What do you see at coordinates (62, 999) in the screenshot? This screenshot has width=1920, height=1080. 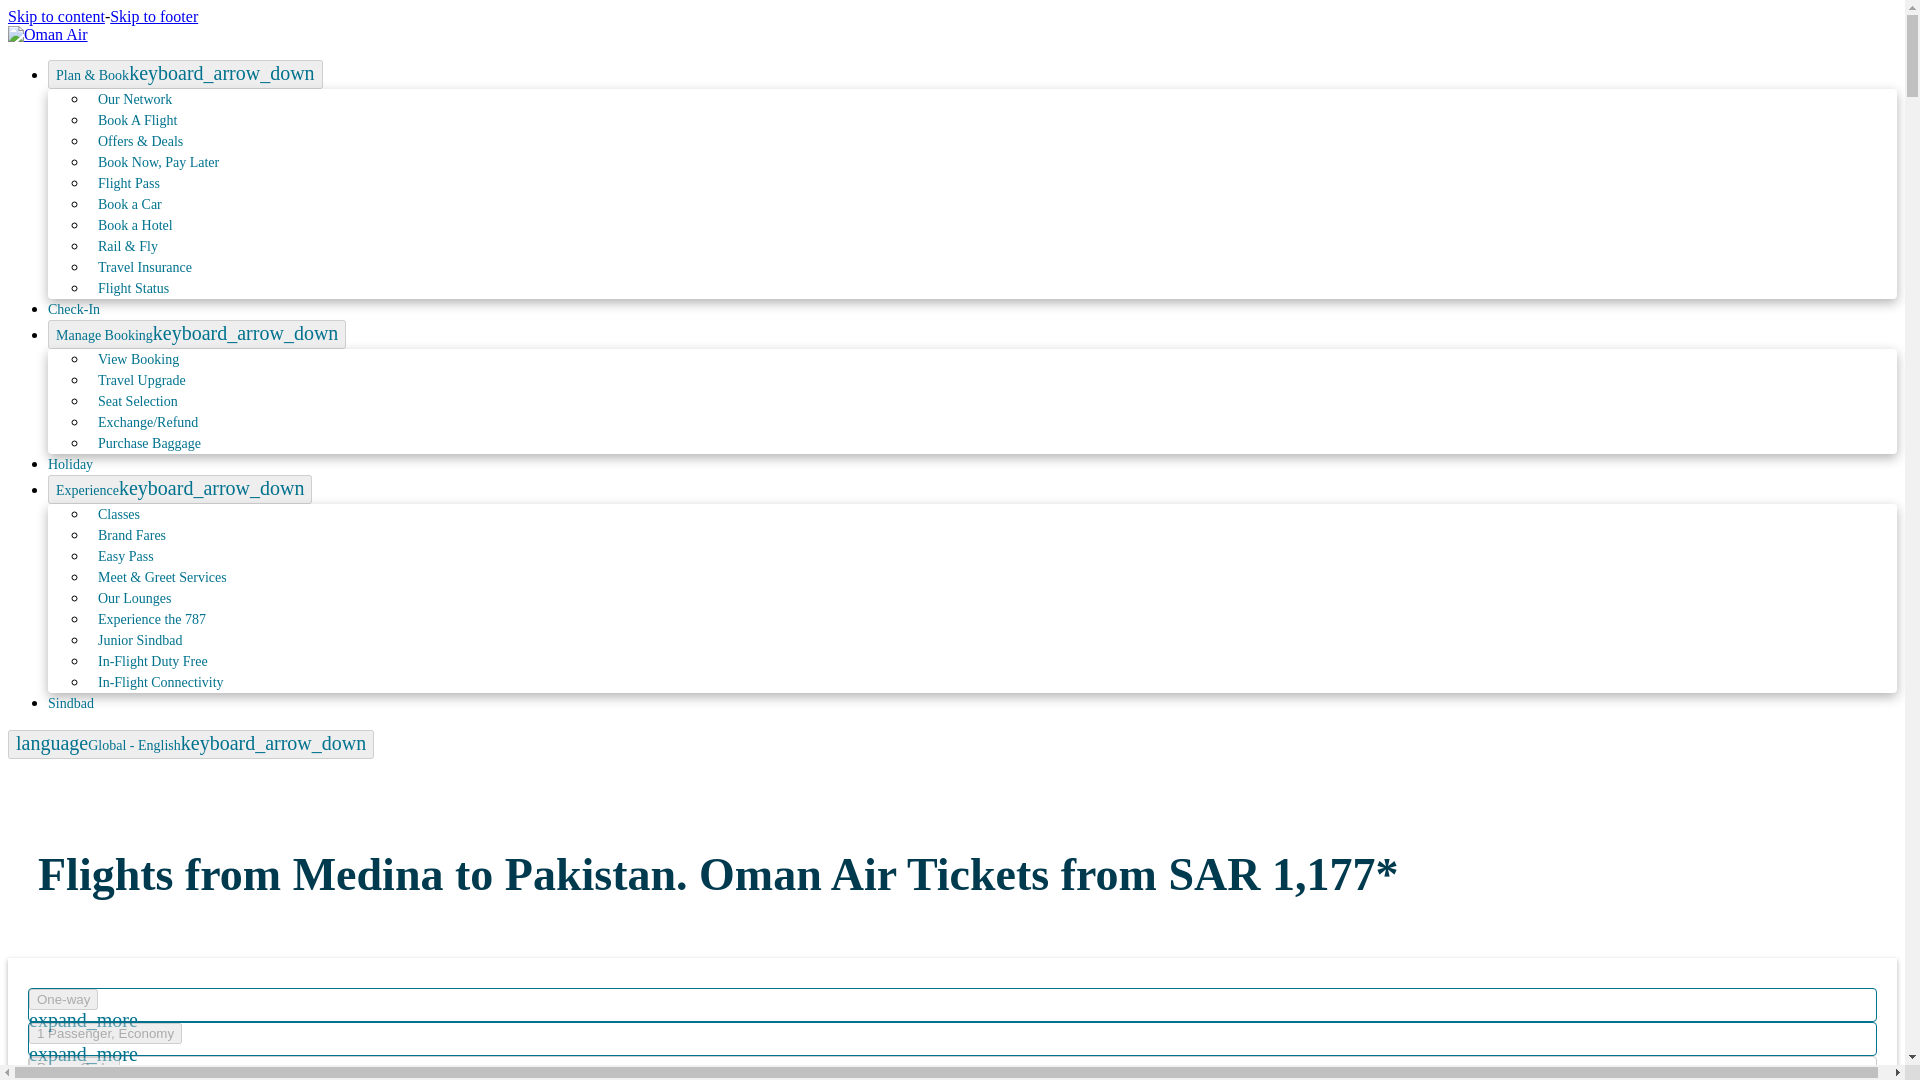 I see `One-way` at bounding box center [62, 999].